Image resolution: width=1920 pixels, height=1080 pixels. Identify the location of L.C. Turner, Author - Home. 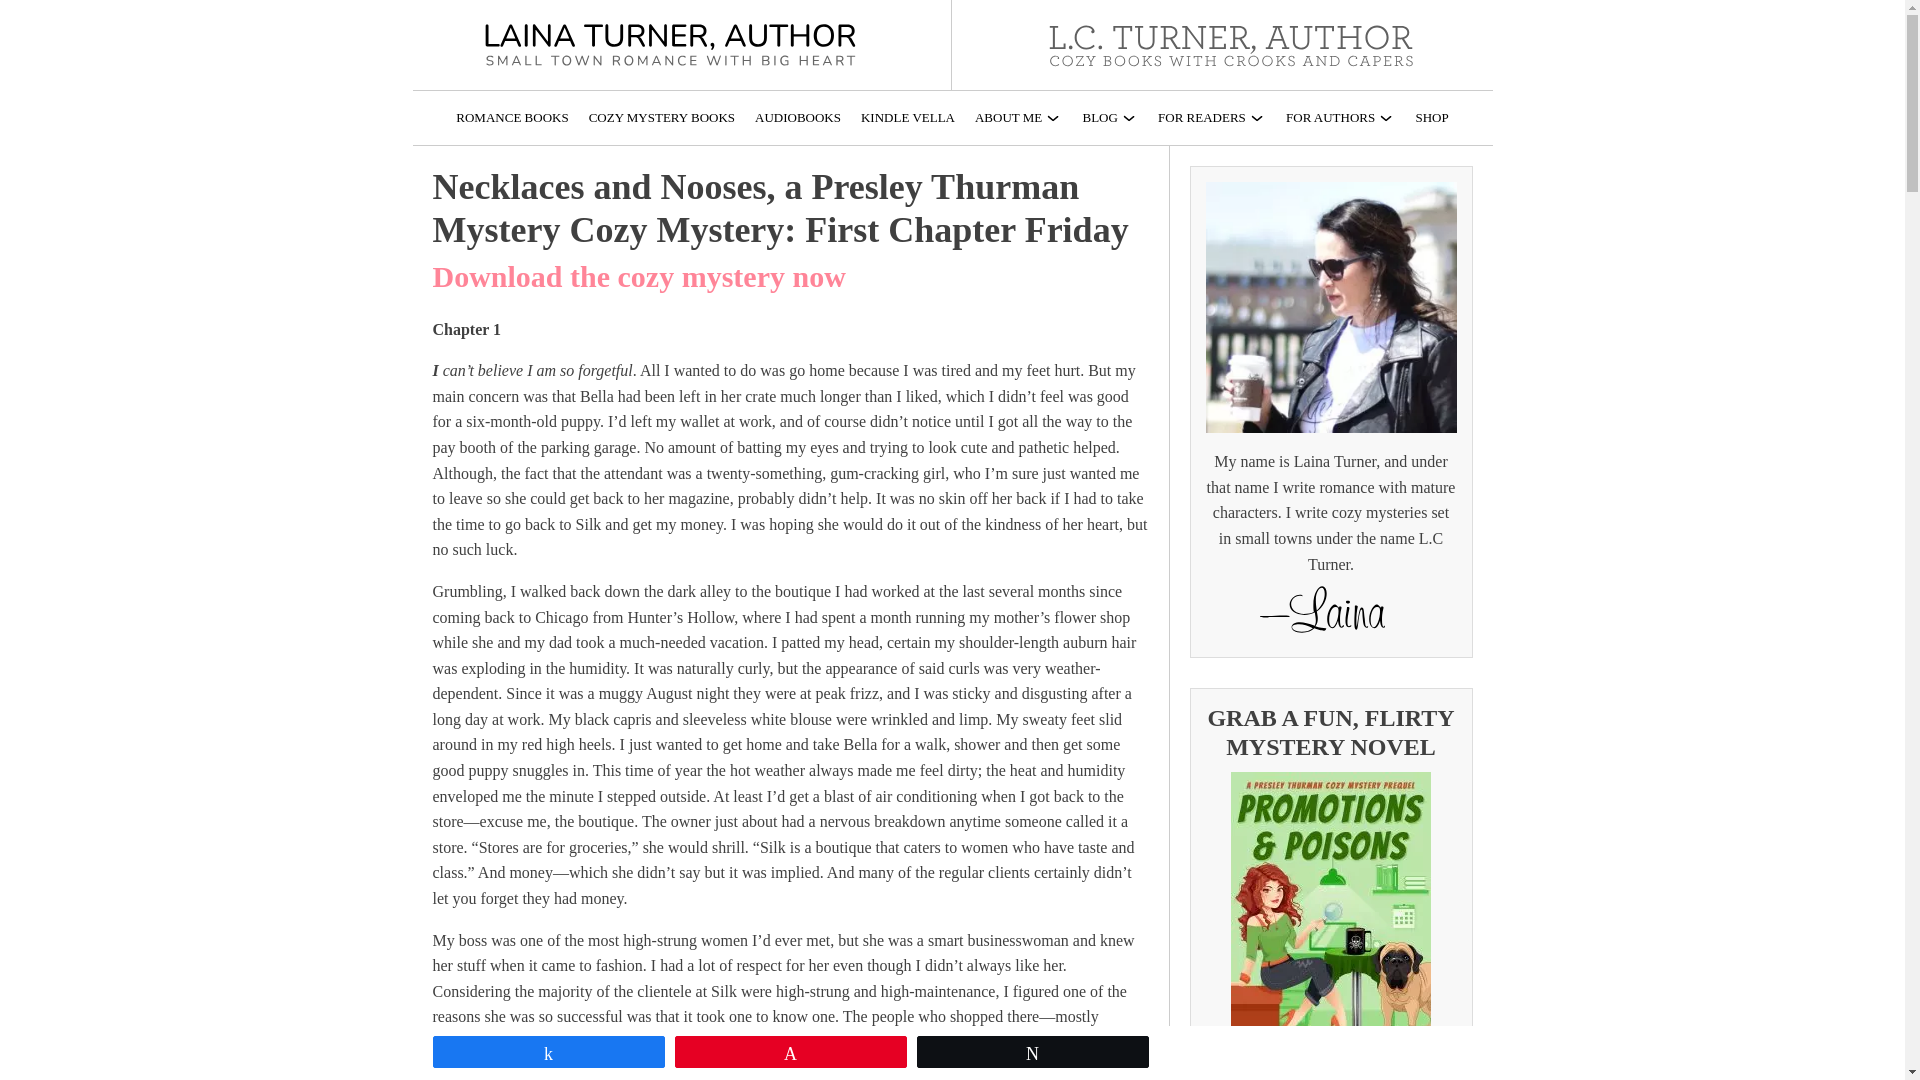
(1232, 44).